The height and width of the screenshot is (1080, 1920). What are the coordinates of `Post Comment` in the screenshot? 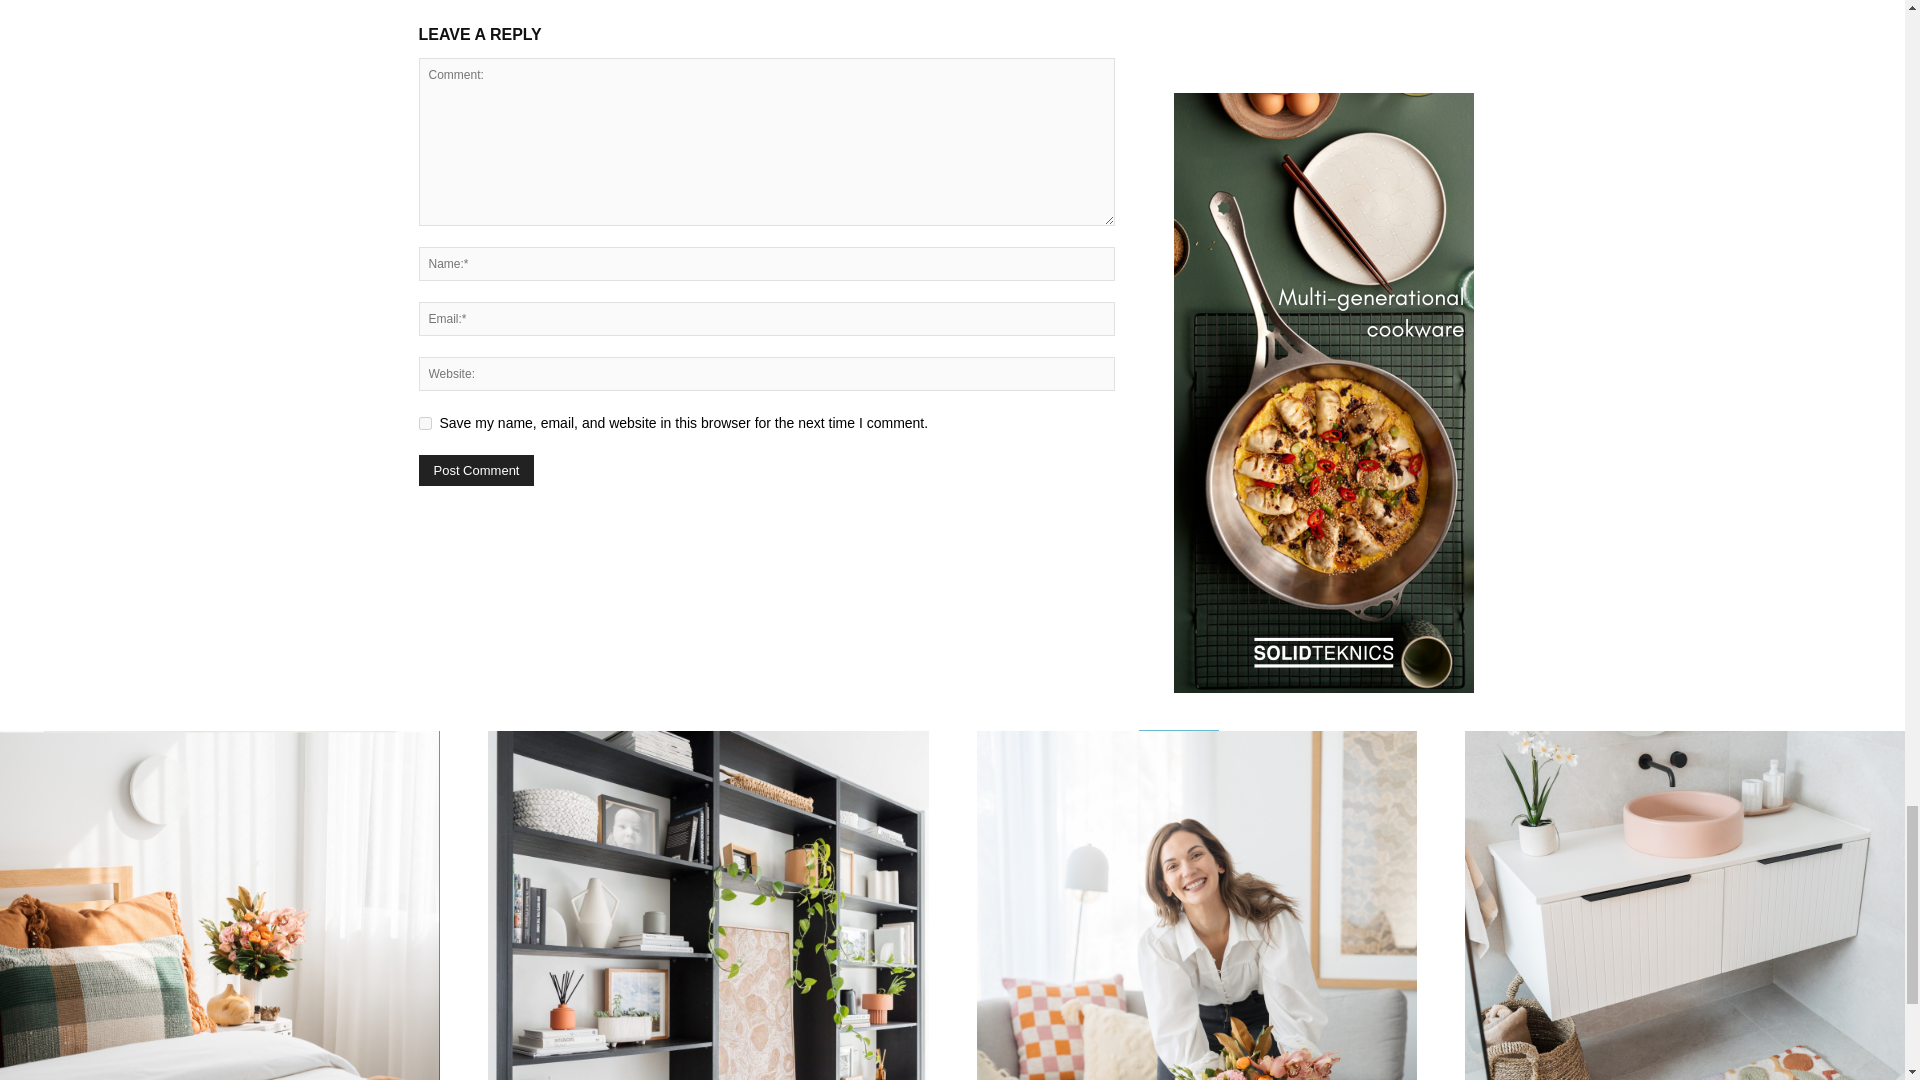 It's located at (476, 470).